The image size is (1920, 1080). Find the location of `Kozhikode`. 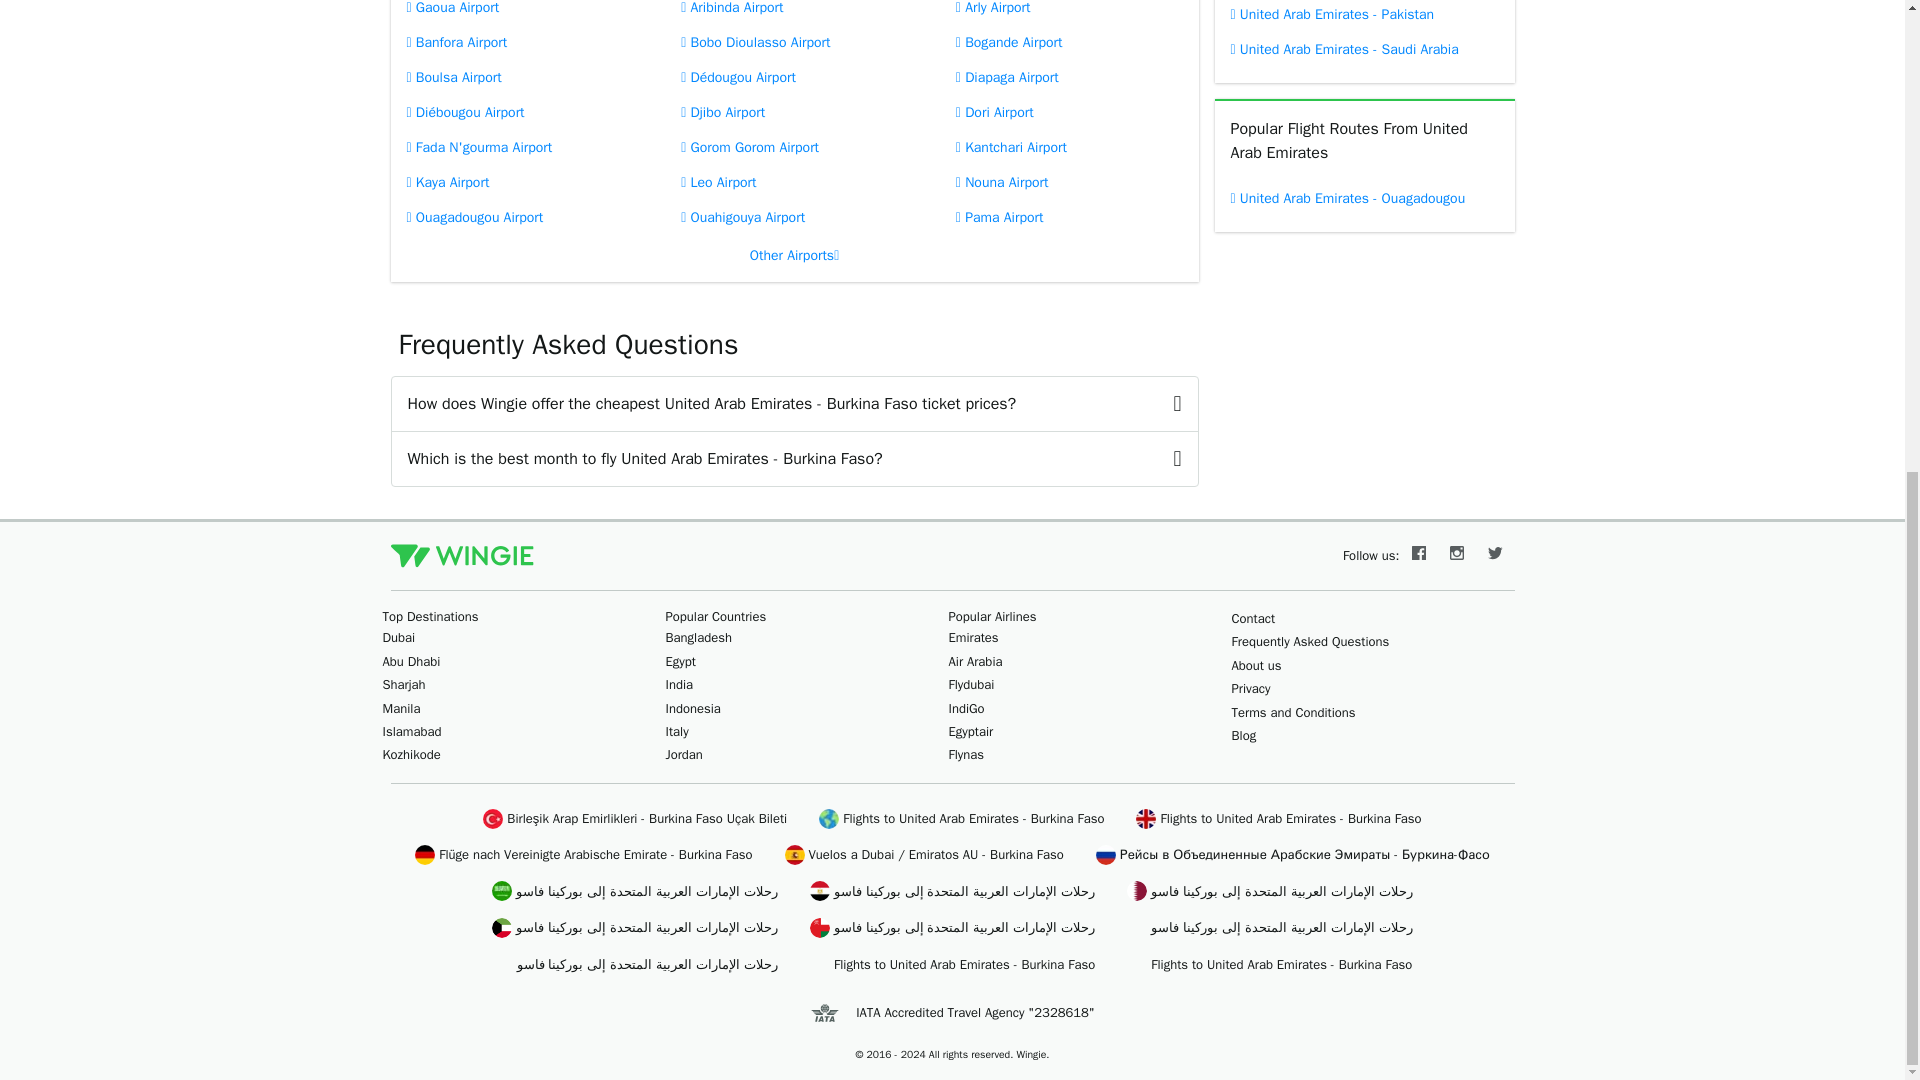

Kozhikode is located at coordinates (410, 754).